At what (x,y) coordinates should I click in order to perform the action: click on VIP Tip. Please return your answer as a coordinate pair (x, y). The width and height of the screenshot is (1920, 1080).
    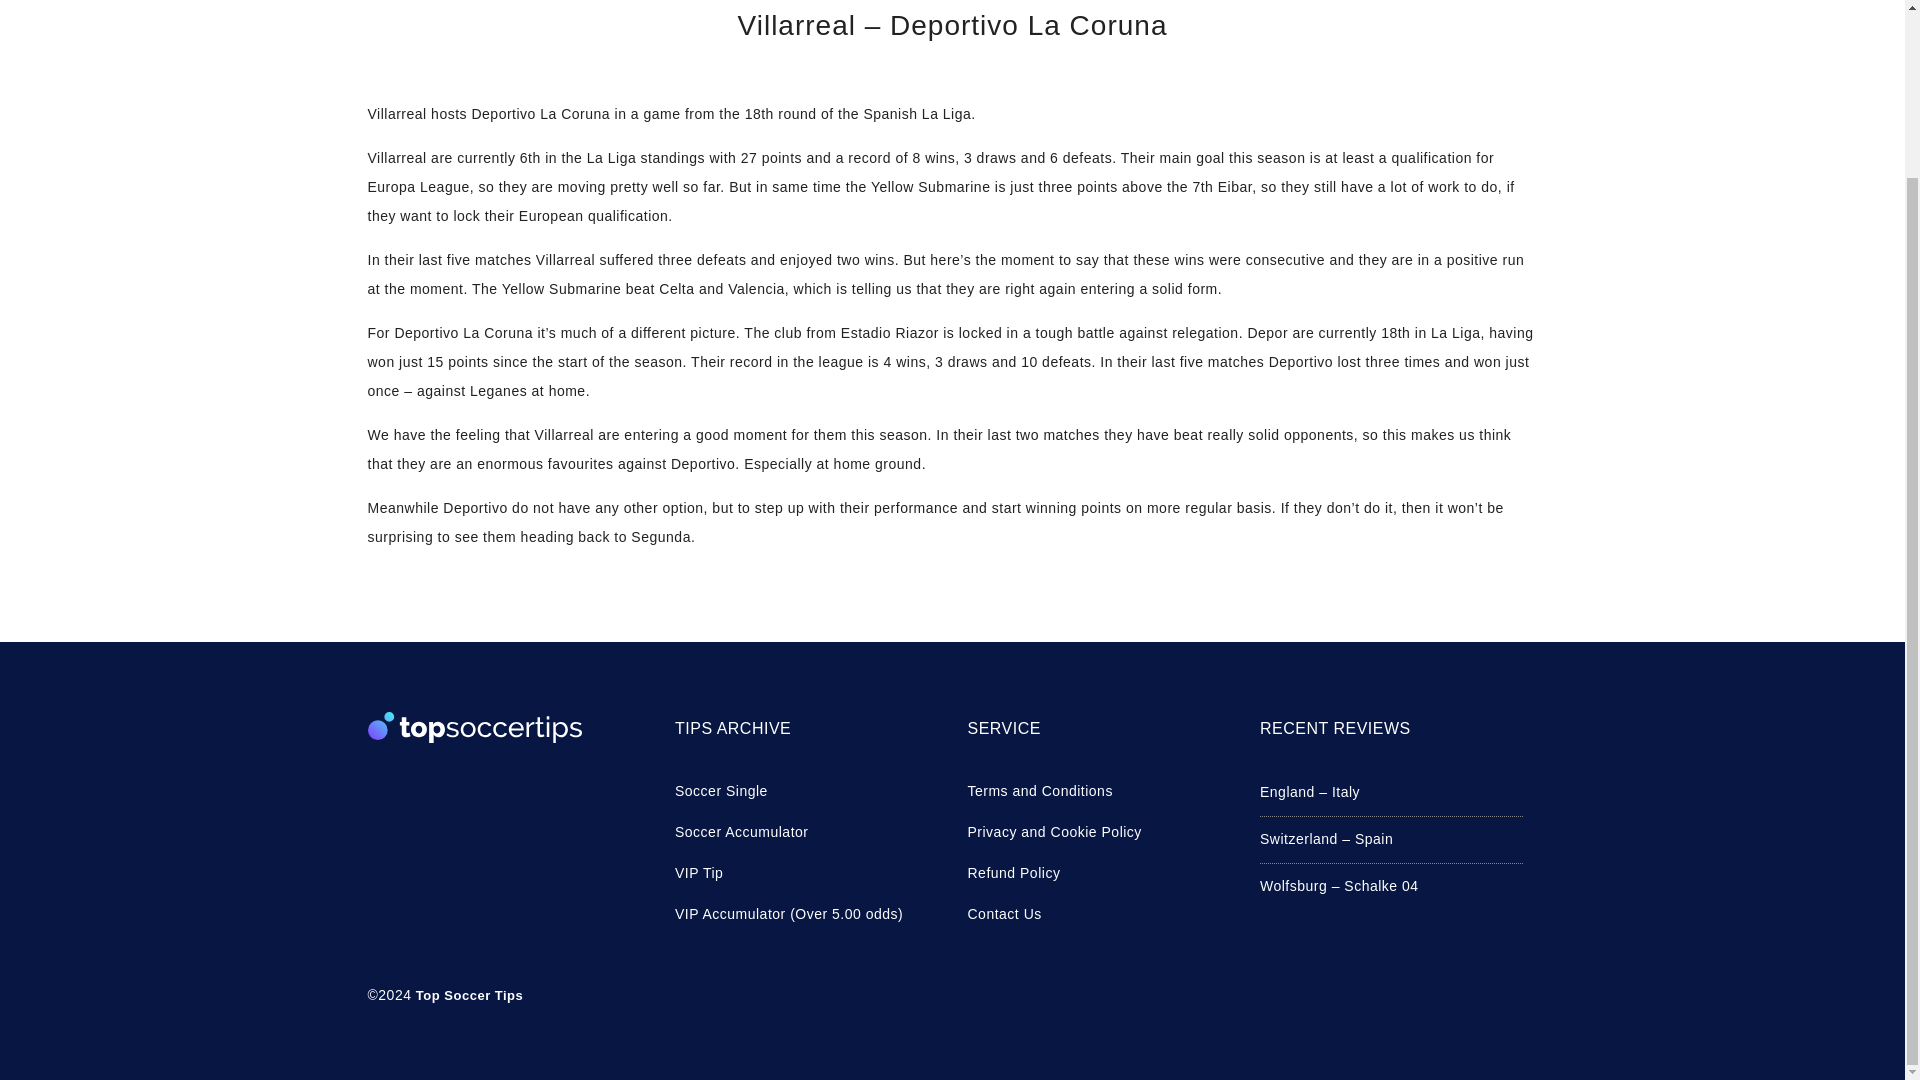
    Looking at the image, I should click on (806, 872).